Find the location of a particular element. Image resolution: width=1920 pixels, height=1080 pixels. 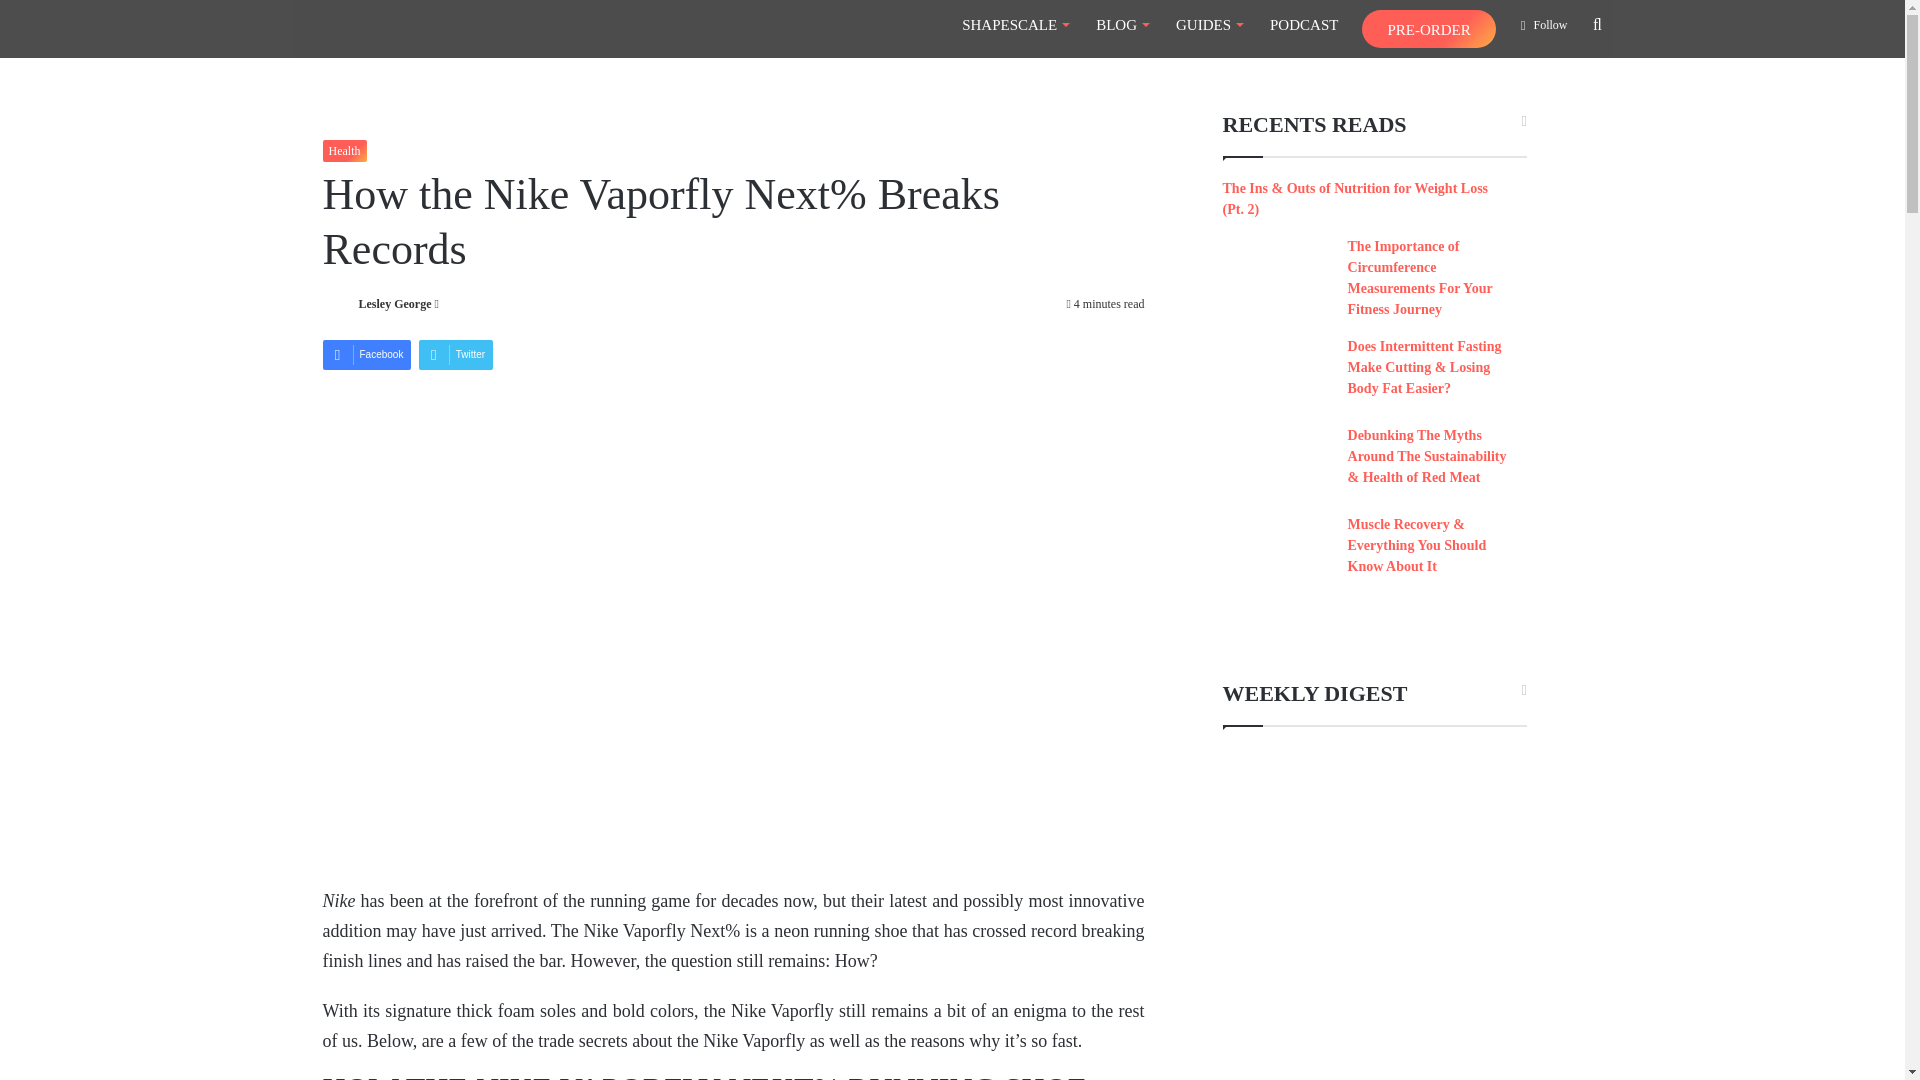

Facebook is located at coordinates (366, 355).